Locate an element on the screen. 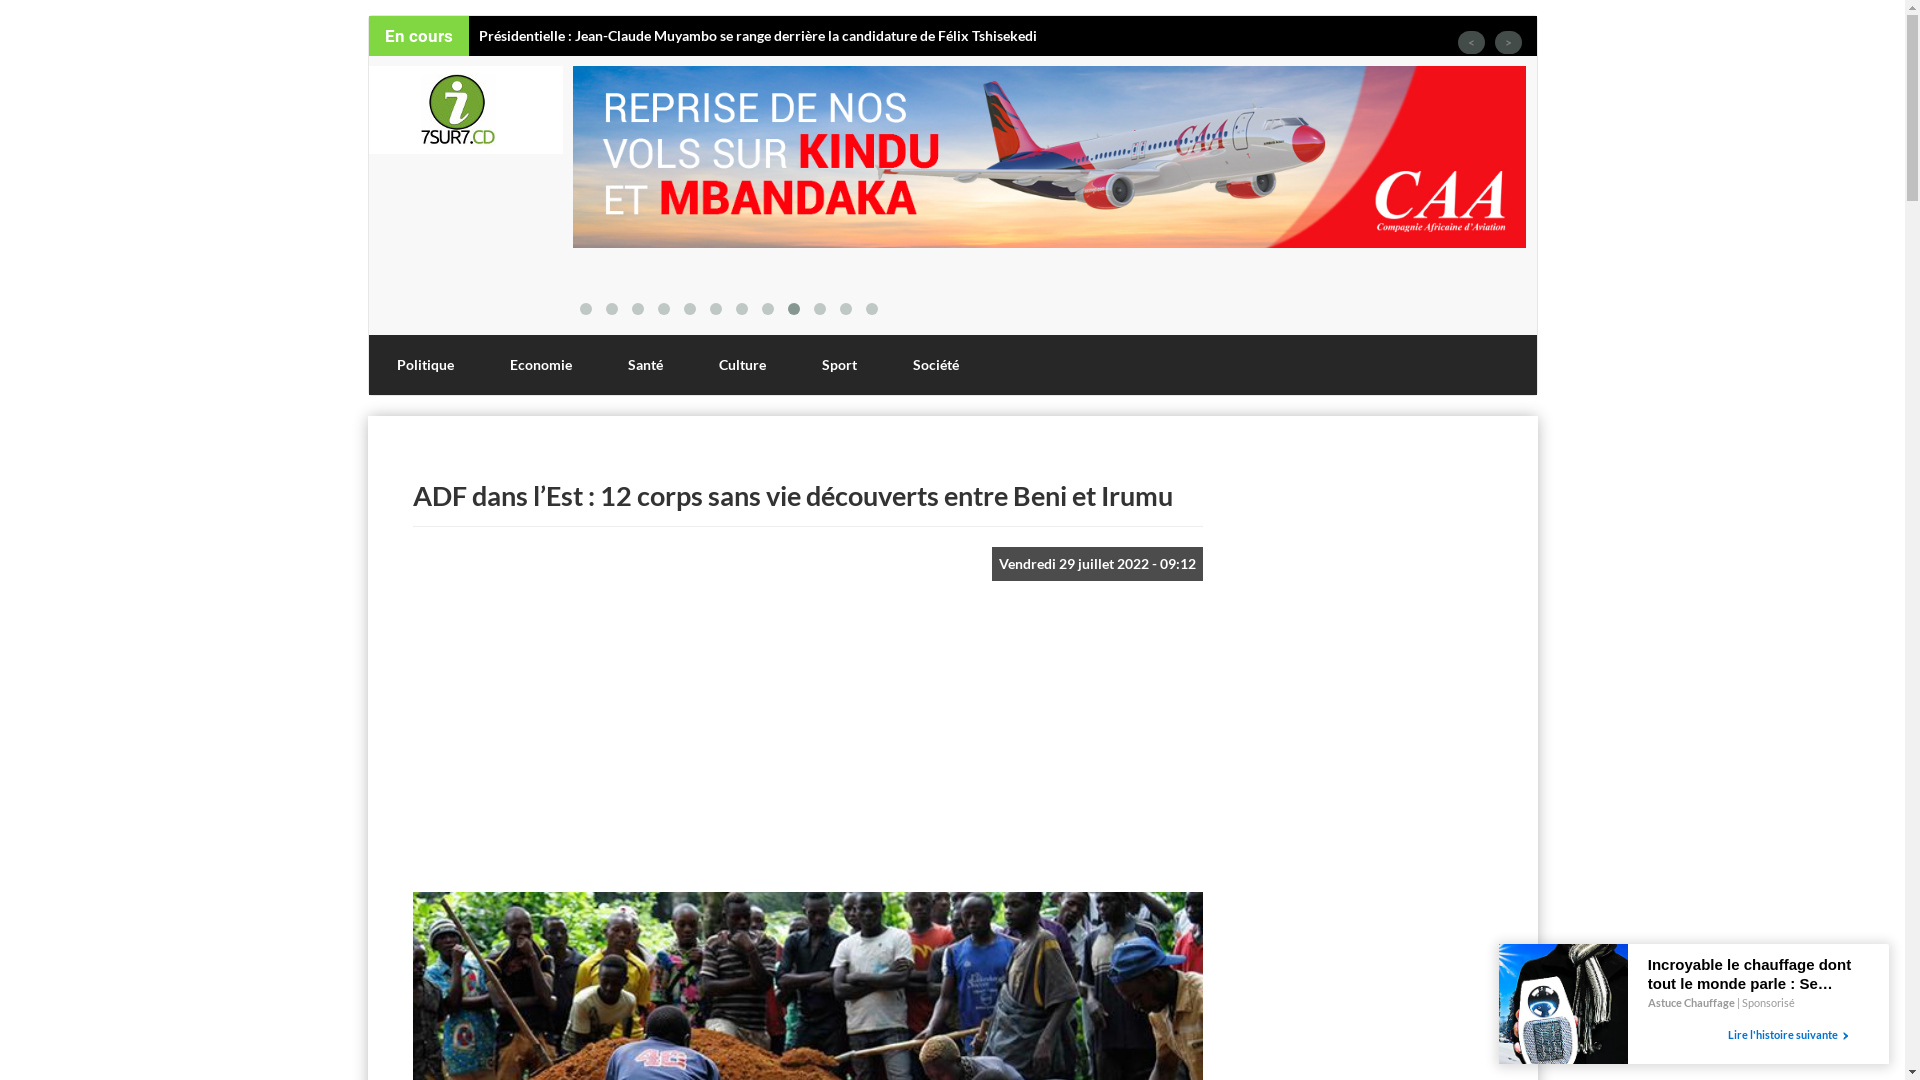 Image resolution: width=1920 pixels, height=1080 pixels. Culture is located at coordinates (742, 365).